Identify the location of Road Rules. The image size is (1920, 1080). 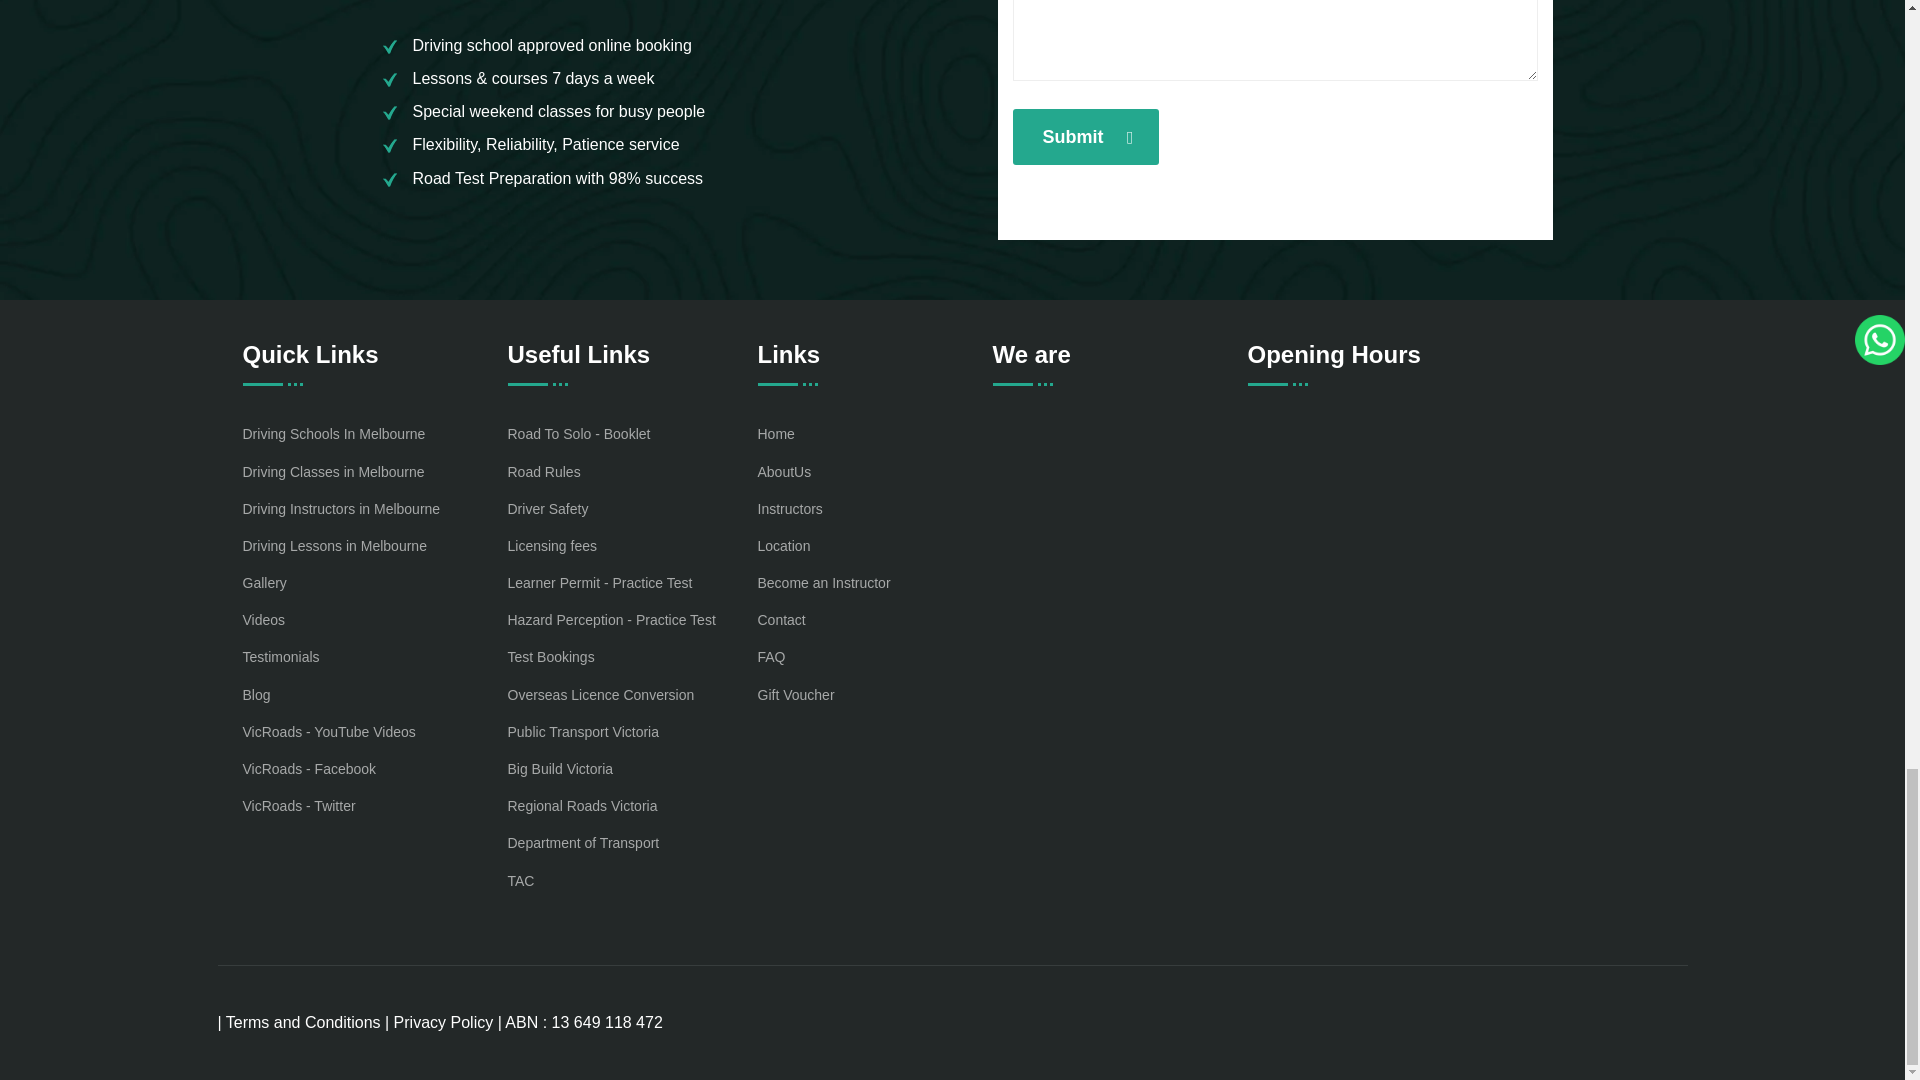
(544, 470).